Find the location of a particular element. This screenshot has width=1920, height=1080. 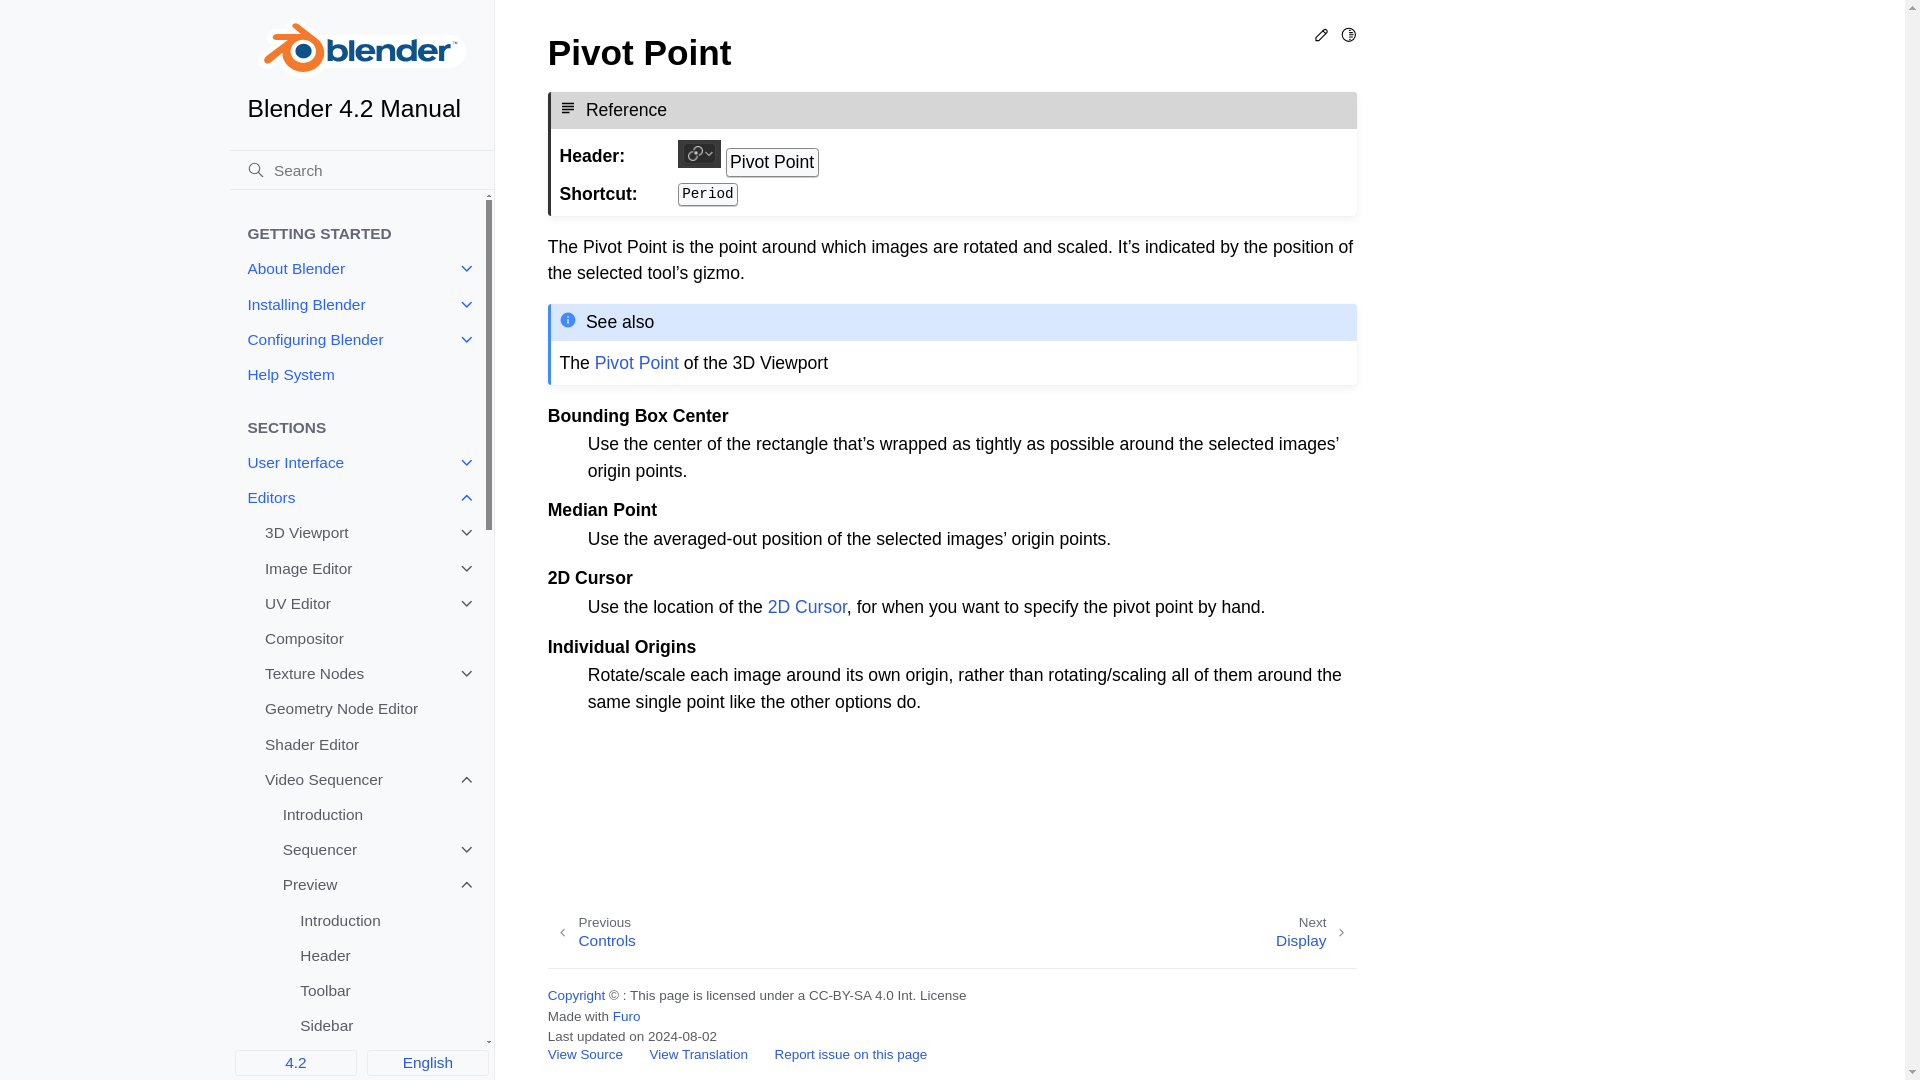

Edit this page is located at coordinates (1322, 38).